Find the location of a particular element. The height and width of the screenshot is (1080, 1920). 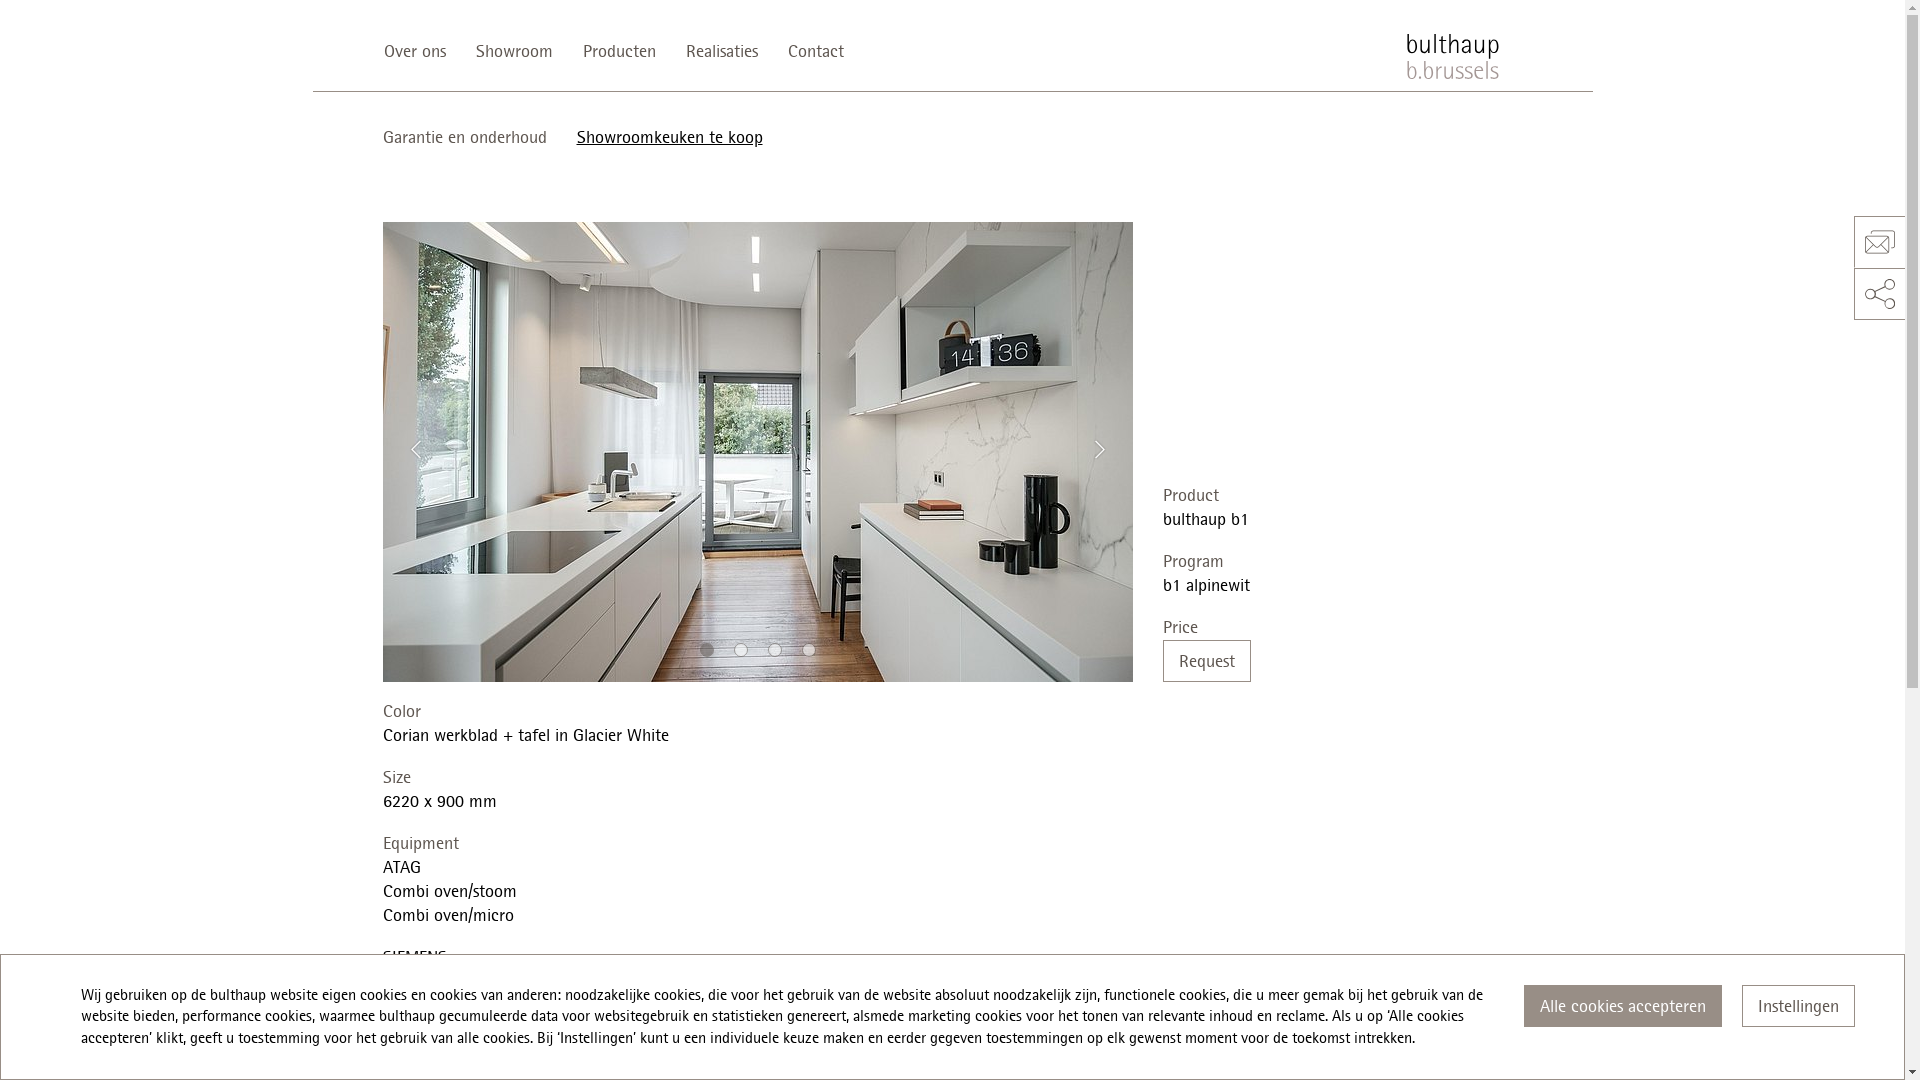

1 is located at coordinates (707, 650).